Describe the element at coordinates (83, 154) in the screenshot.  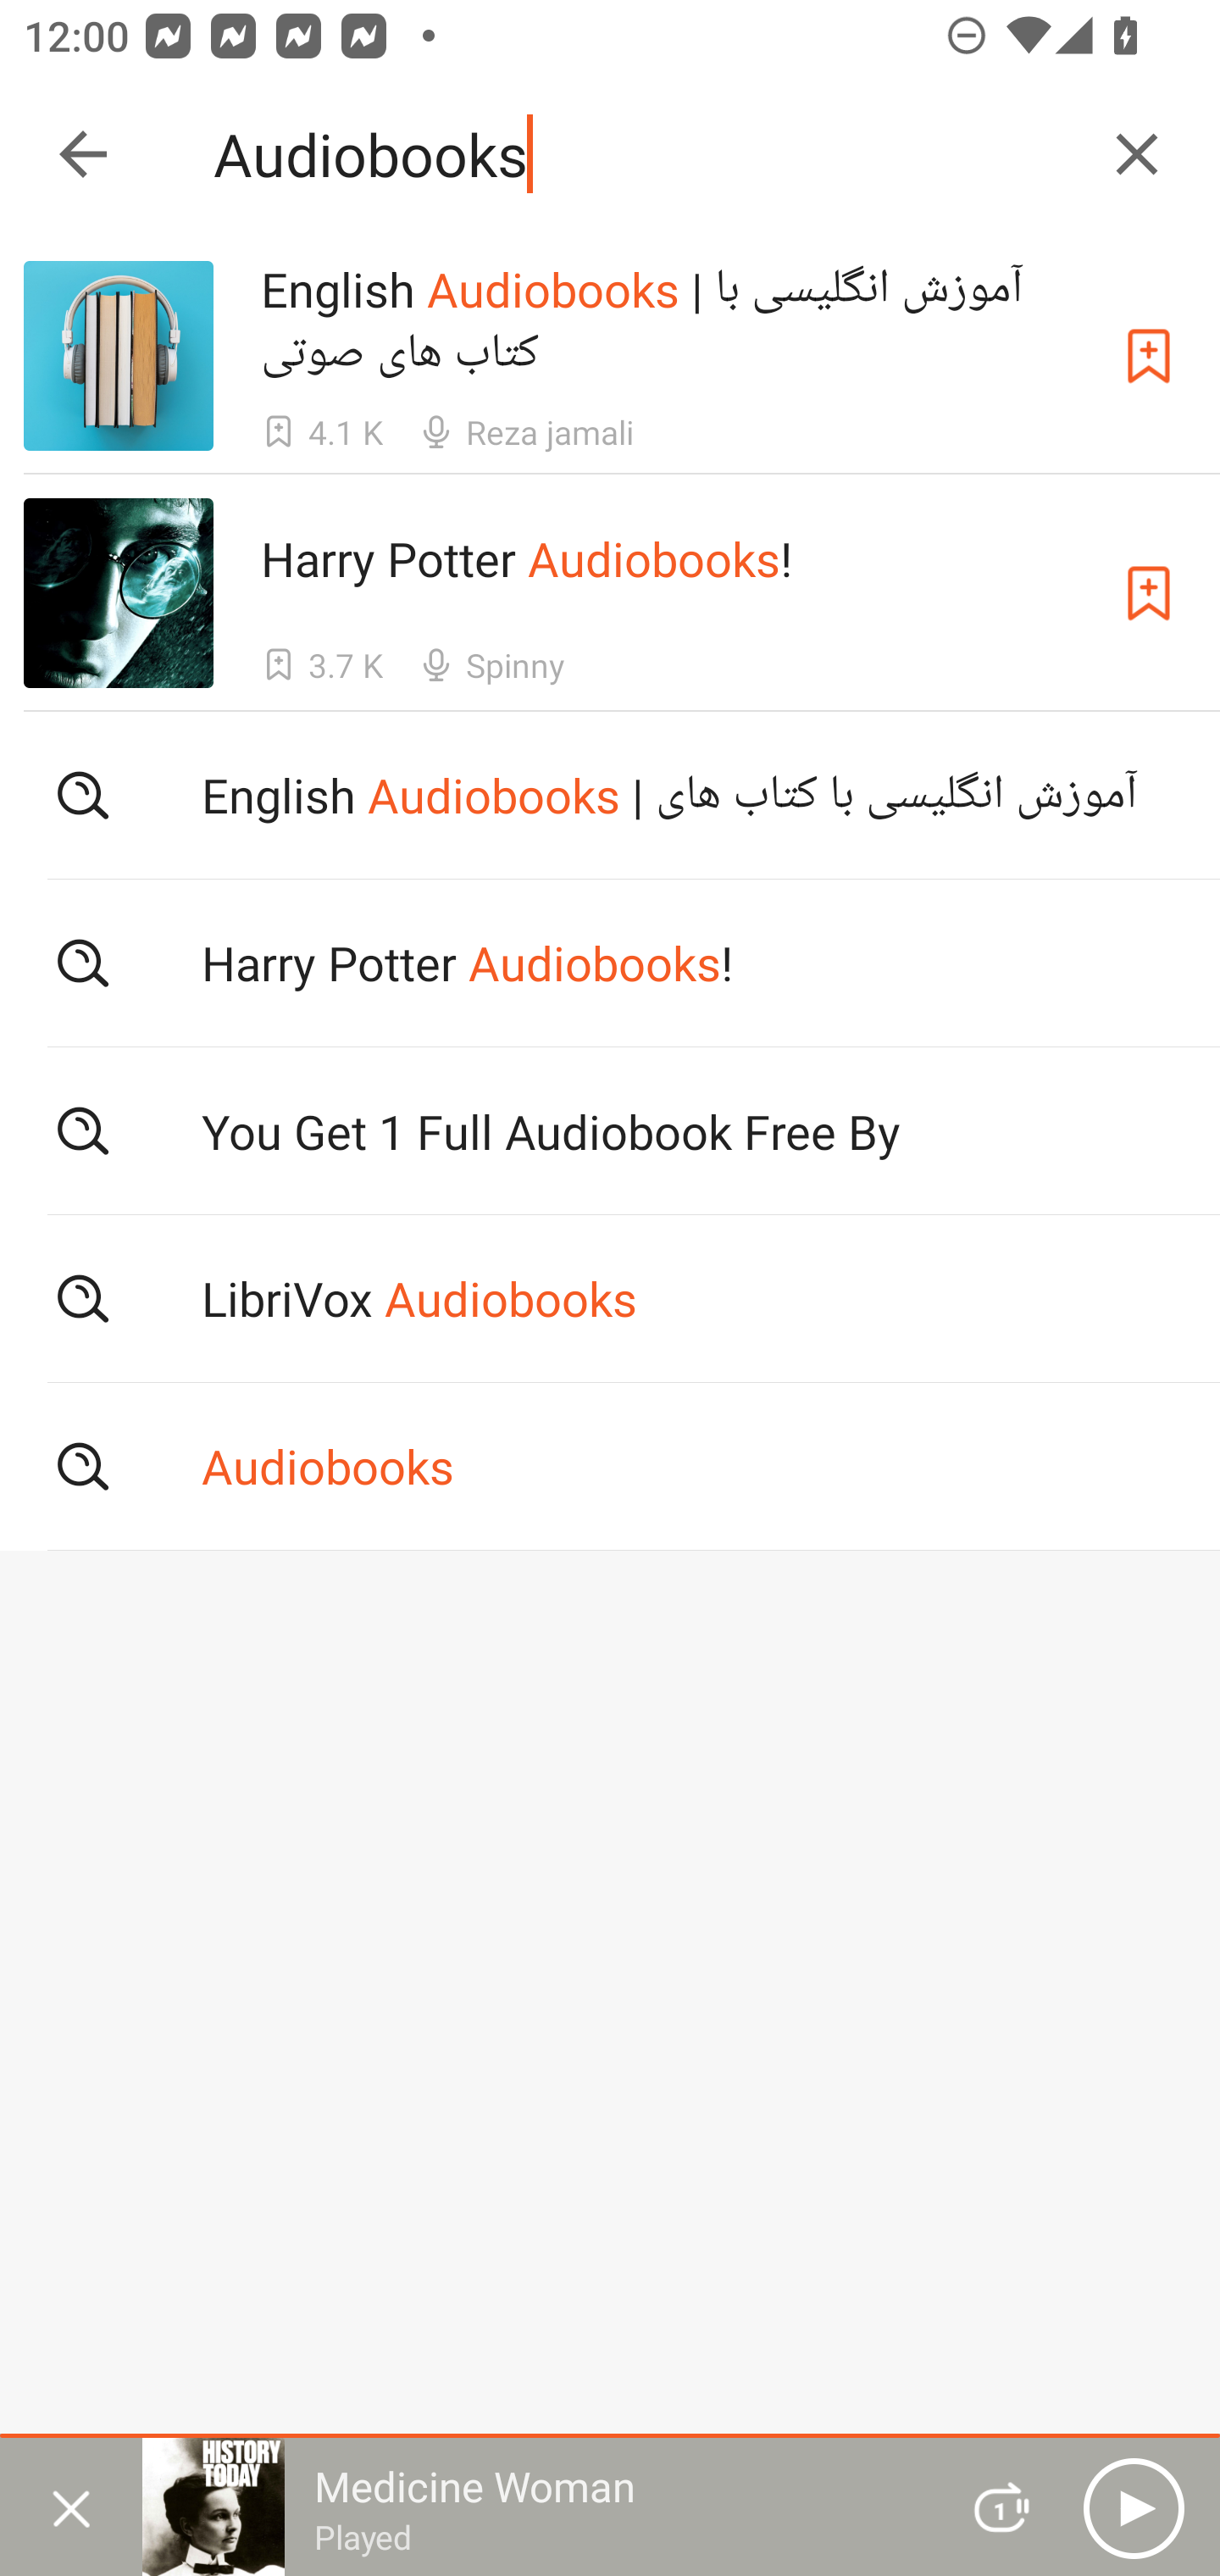
I see `Collapse` at that location.